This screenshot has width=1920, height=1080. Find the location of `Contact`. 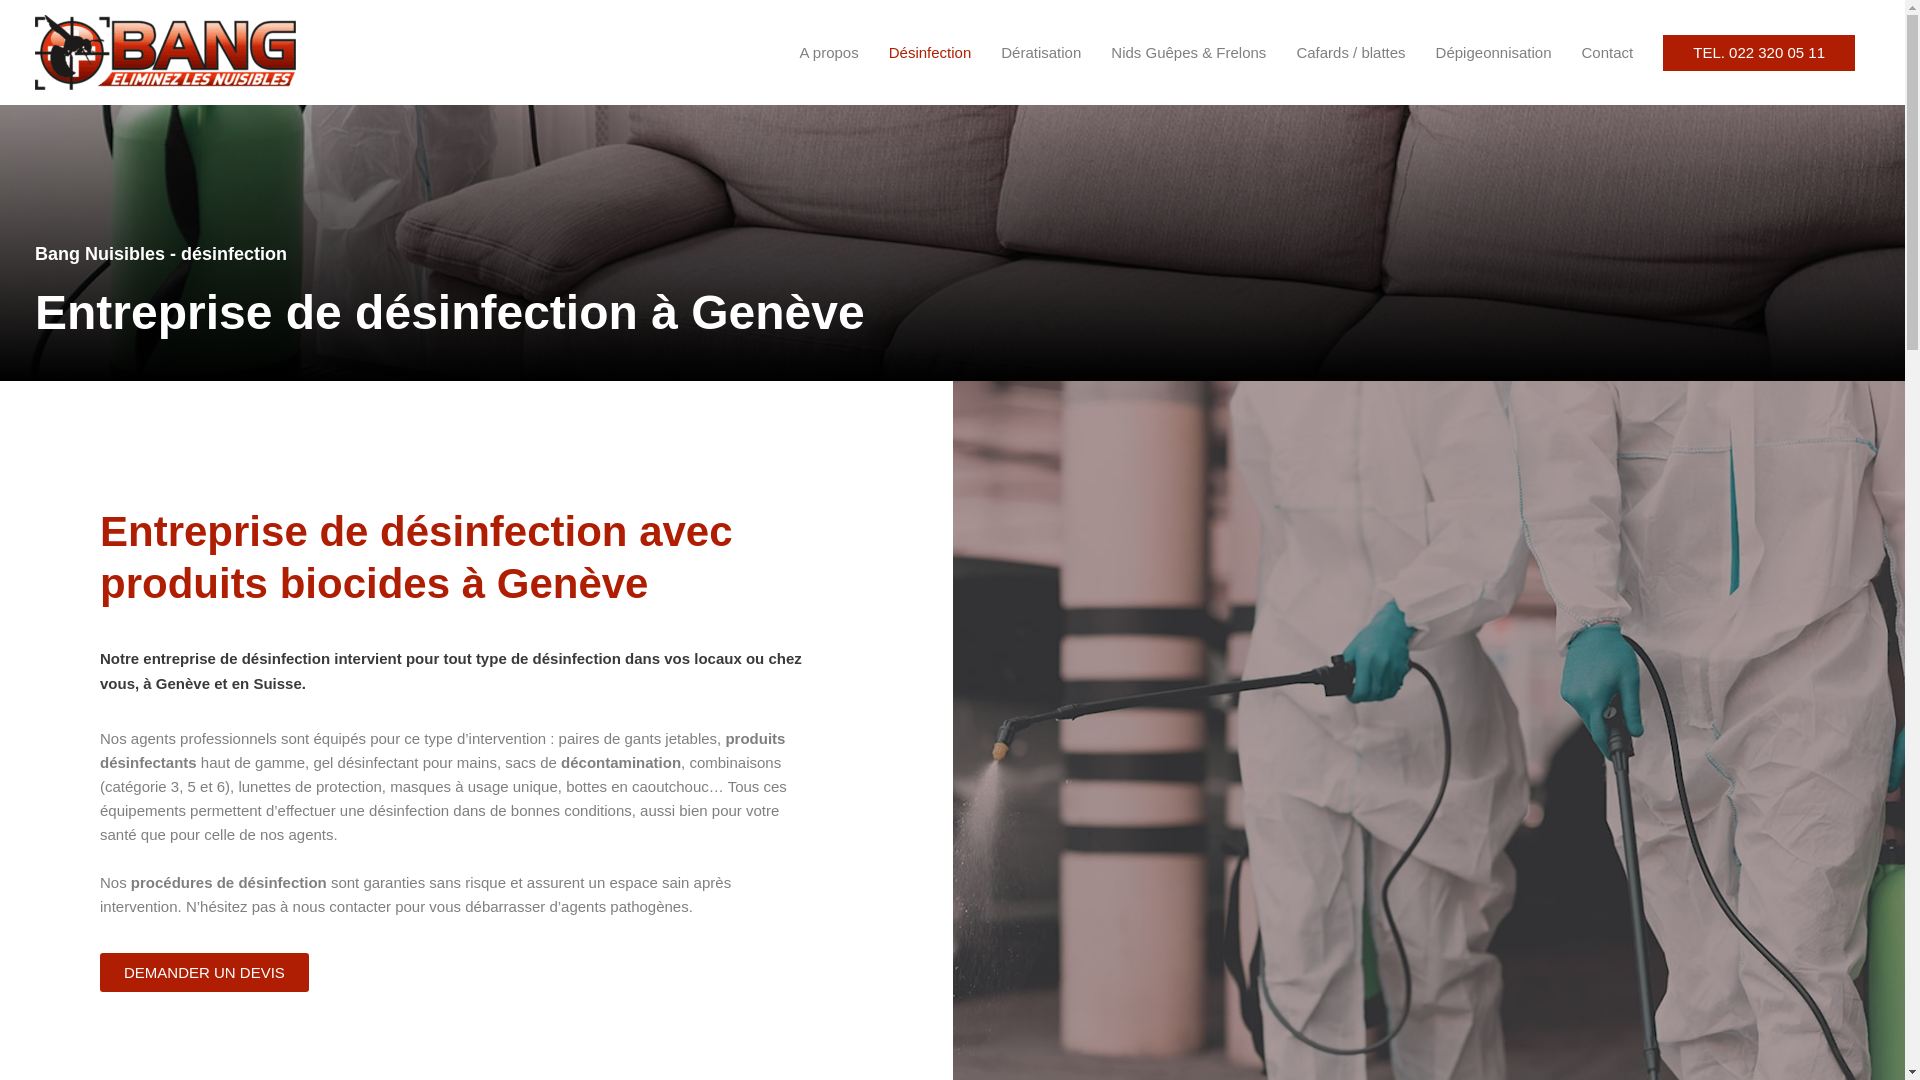

Contact is located at coordinates (1608, 52).